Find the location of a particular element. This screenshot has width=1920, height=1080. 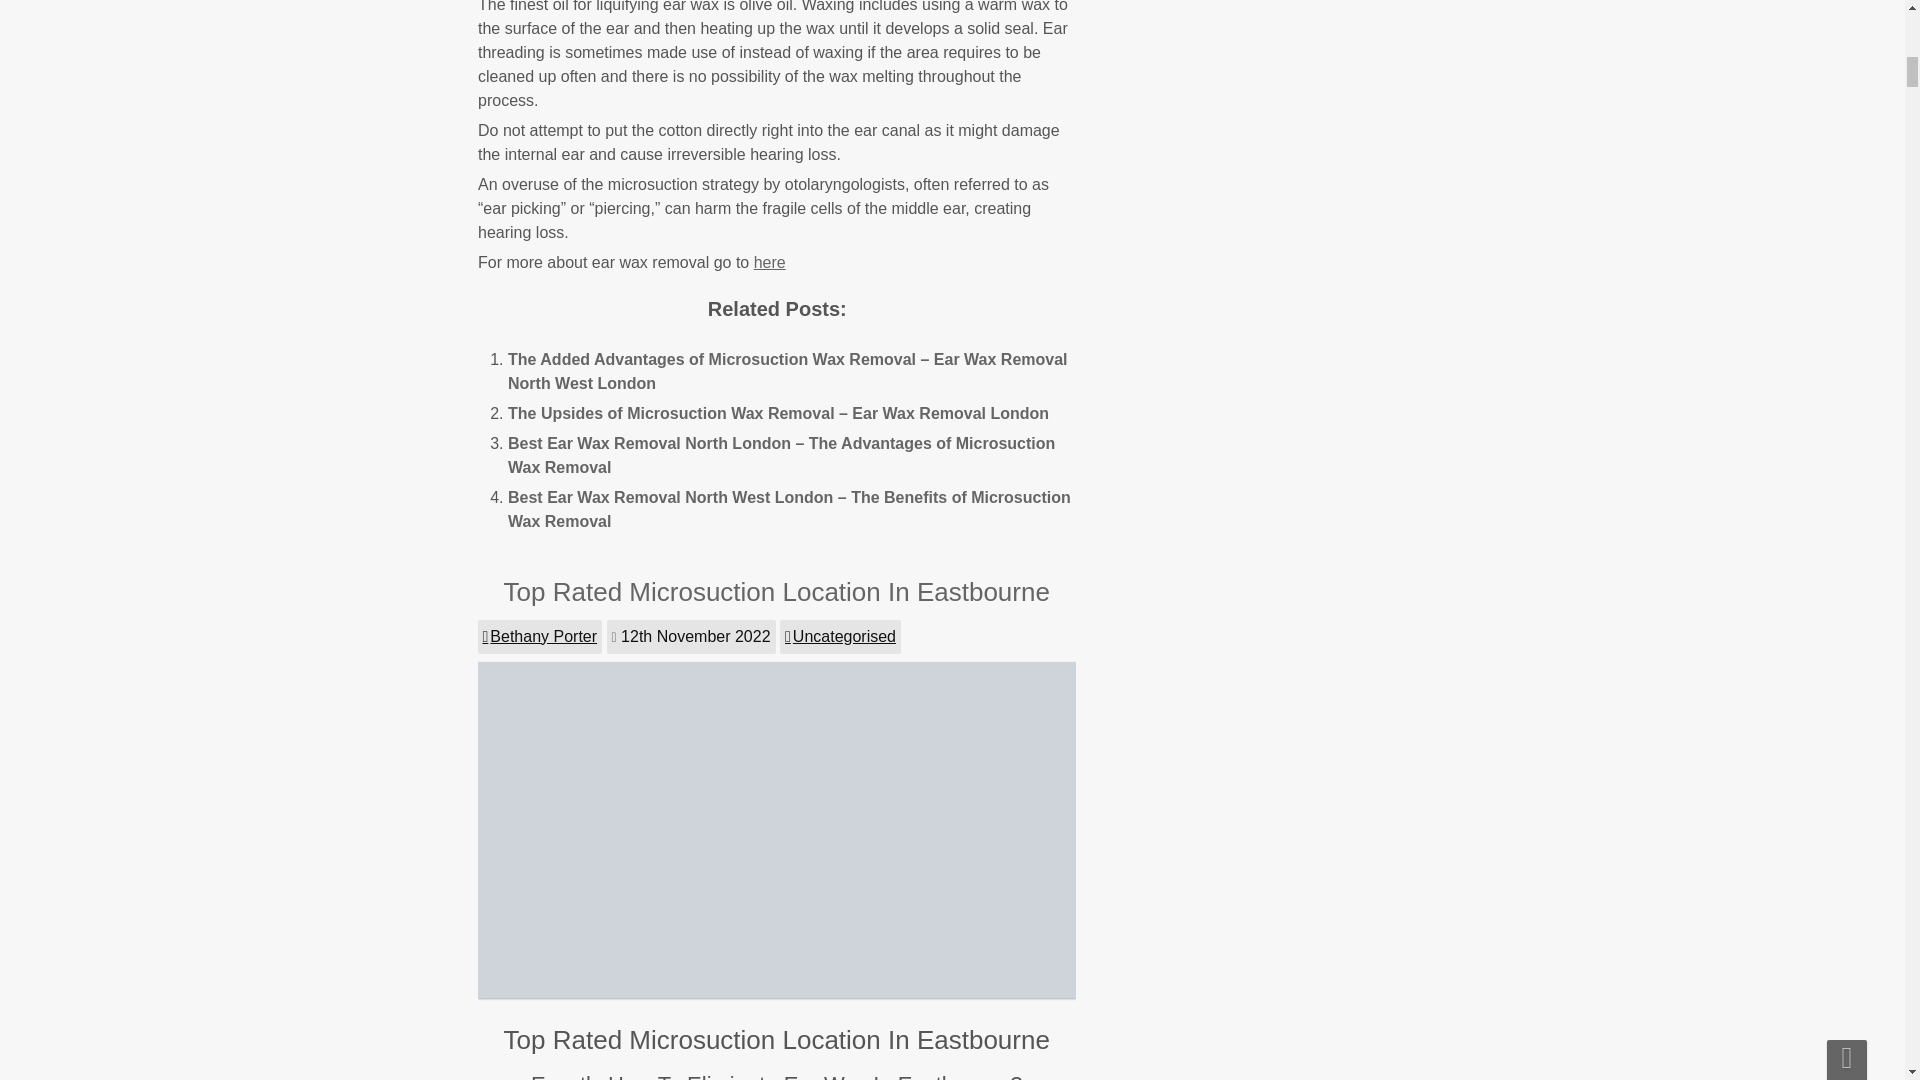

Posts by Bethany Porter is located at coordinates (540, 636).